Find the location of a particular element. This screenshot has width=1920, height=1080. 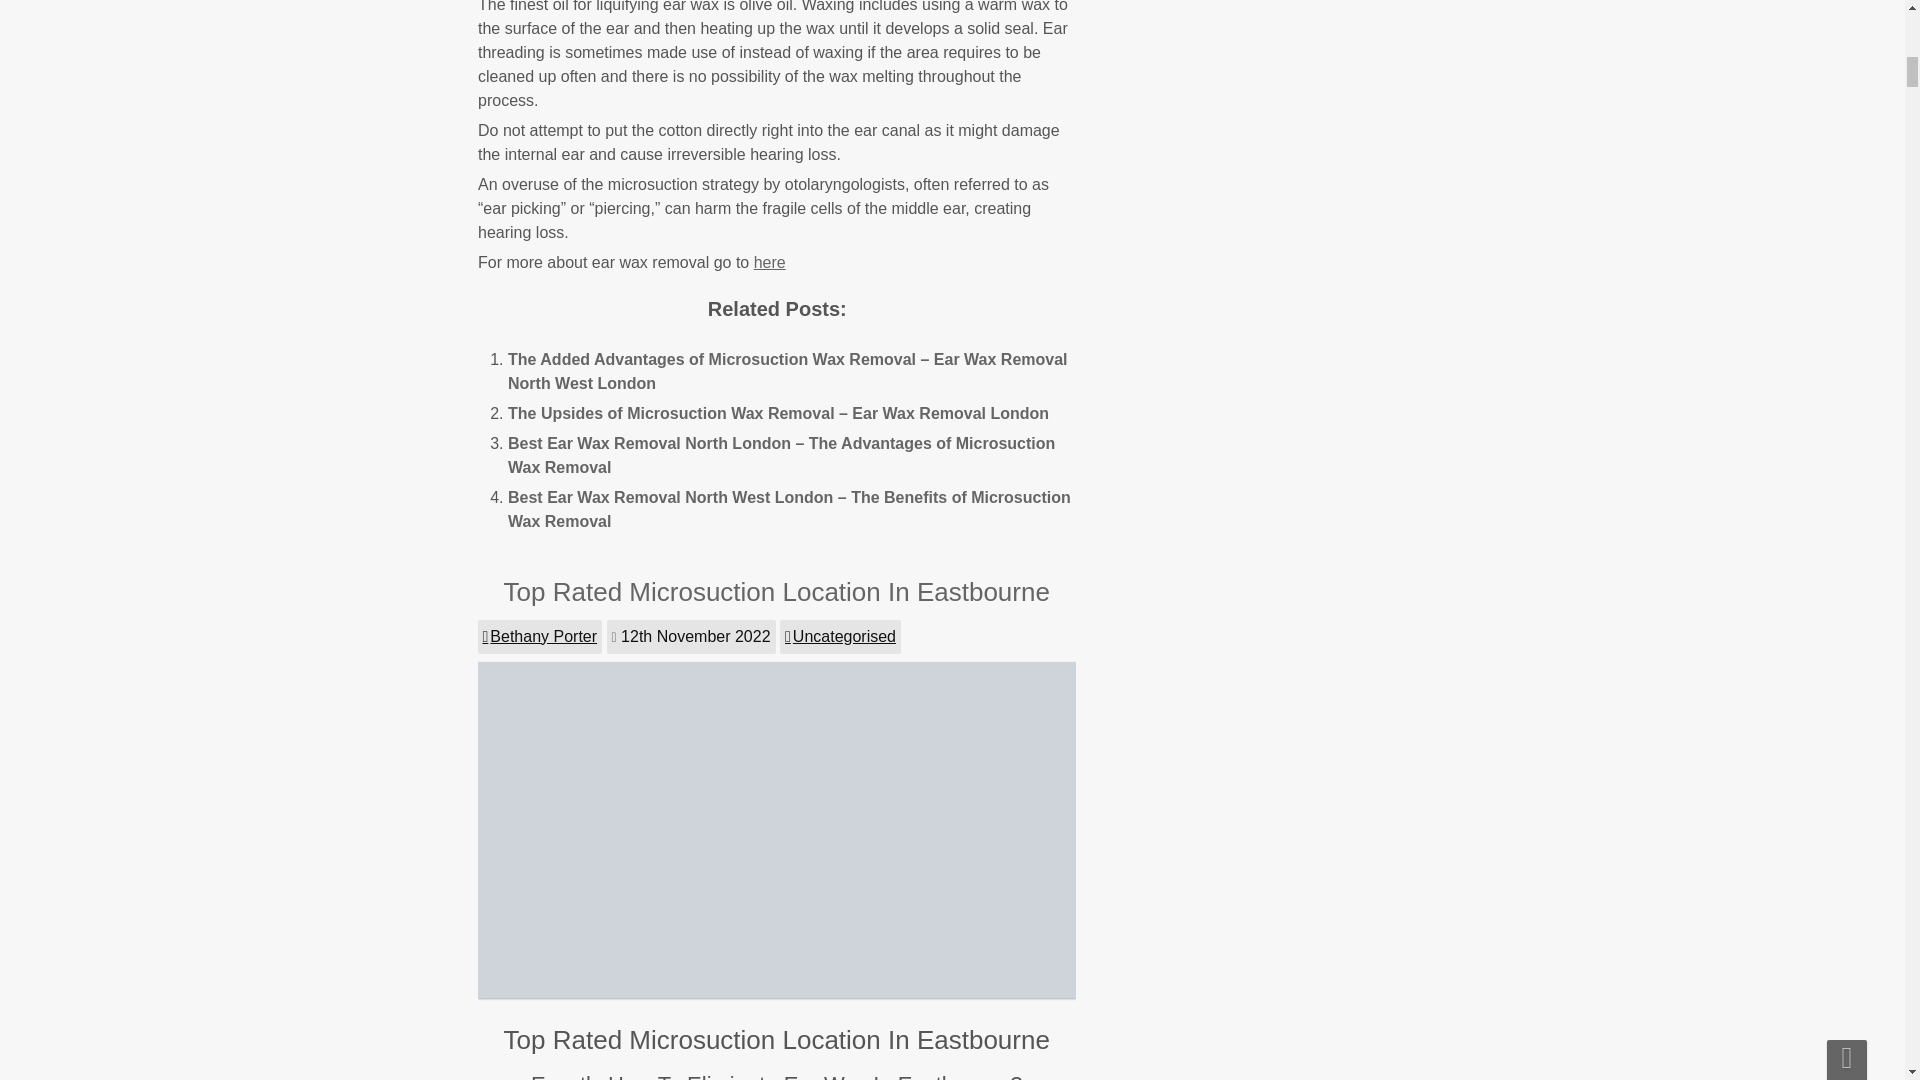

Posts by Bethany Porter is located at coordinates (540, 636).